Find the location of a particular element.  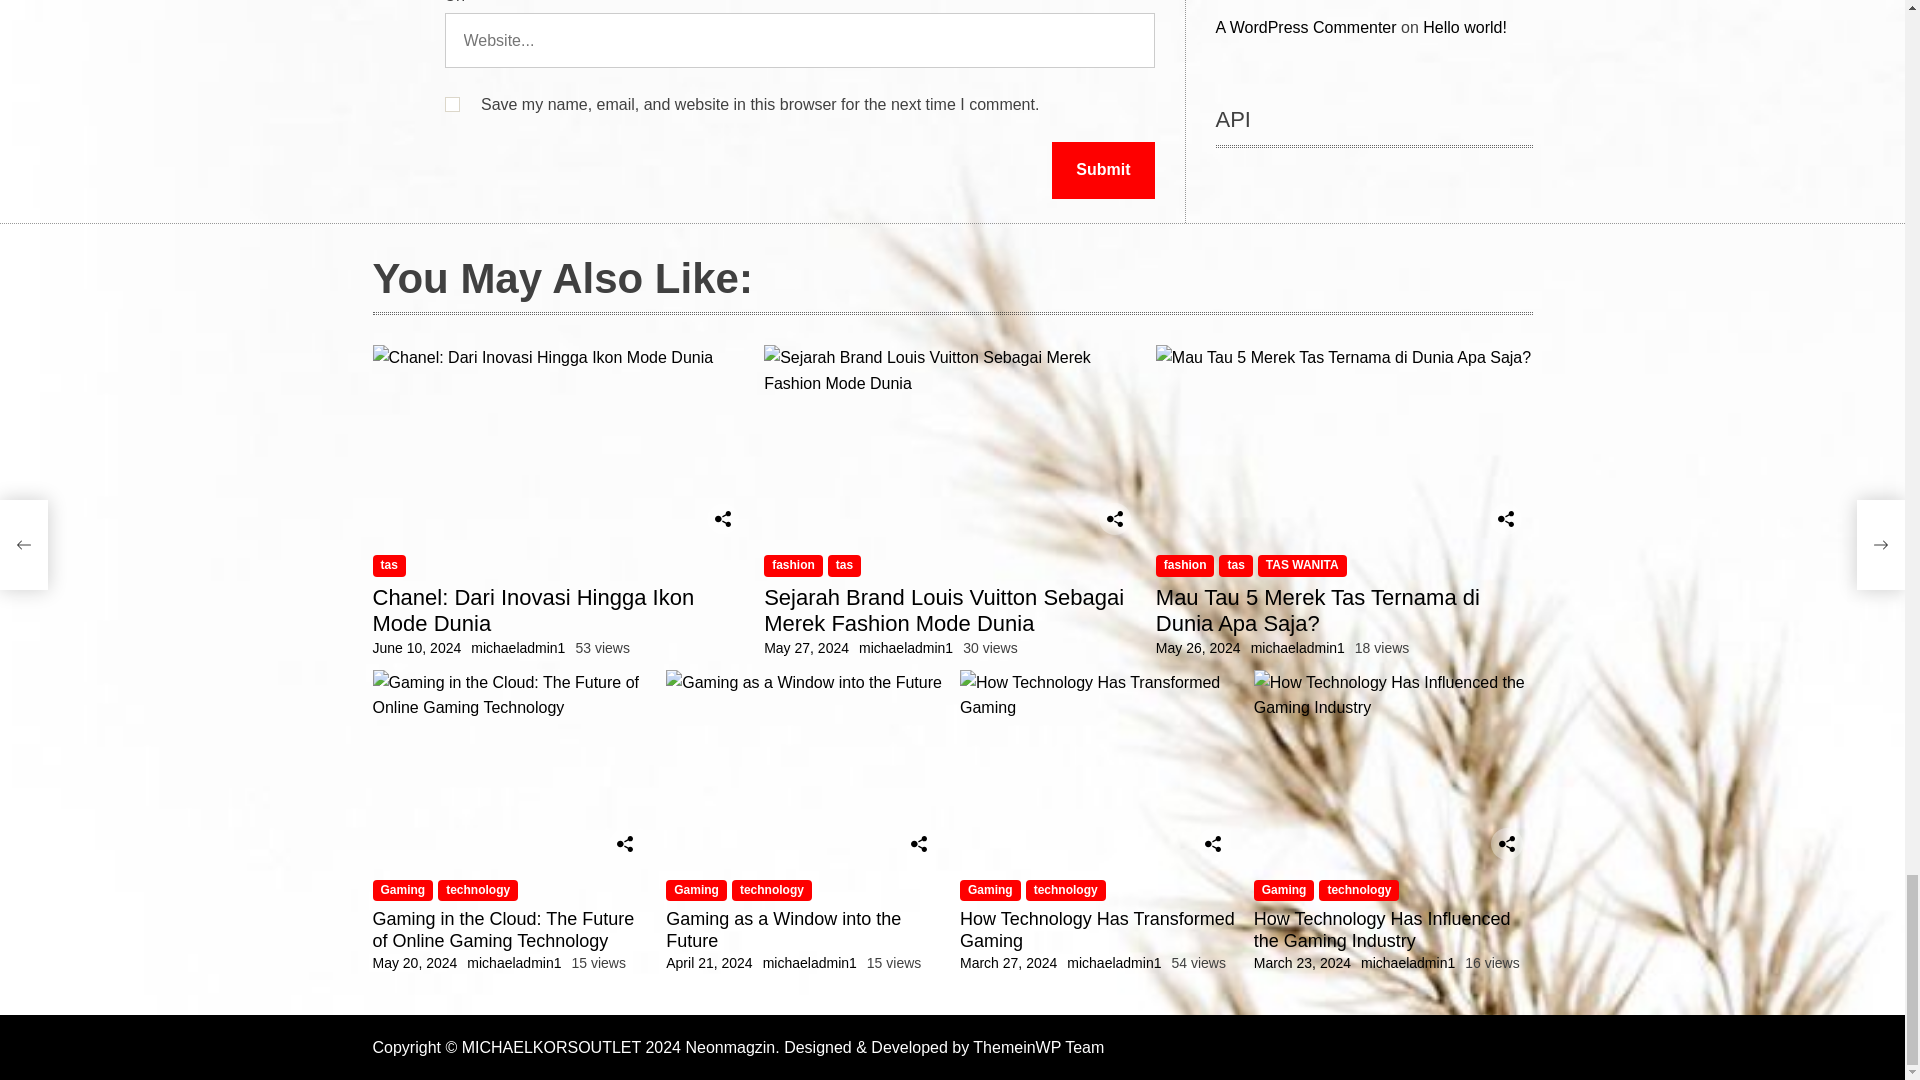

yes is located at coordinates (450, 104).